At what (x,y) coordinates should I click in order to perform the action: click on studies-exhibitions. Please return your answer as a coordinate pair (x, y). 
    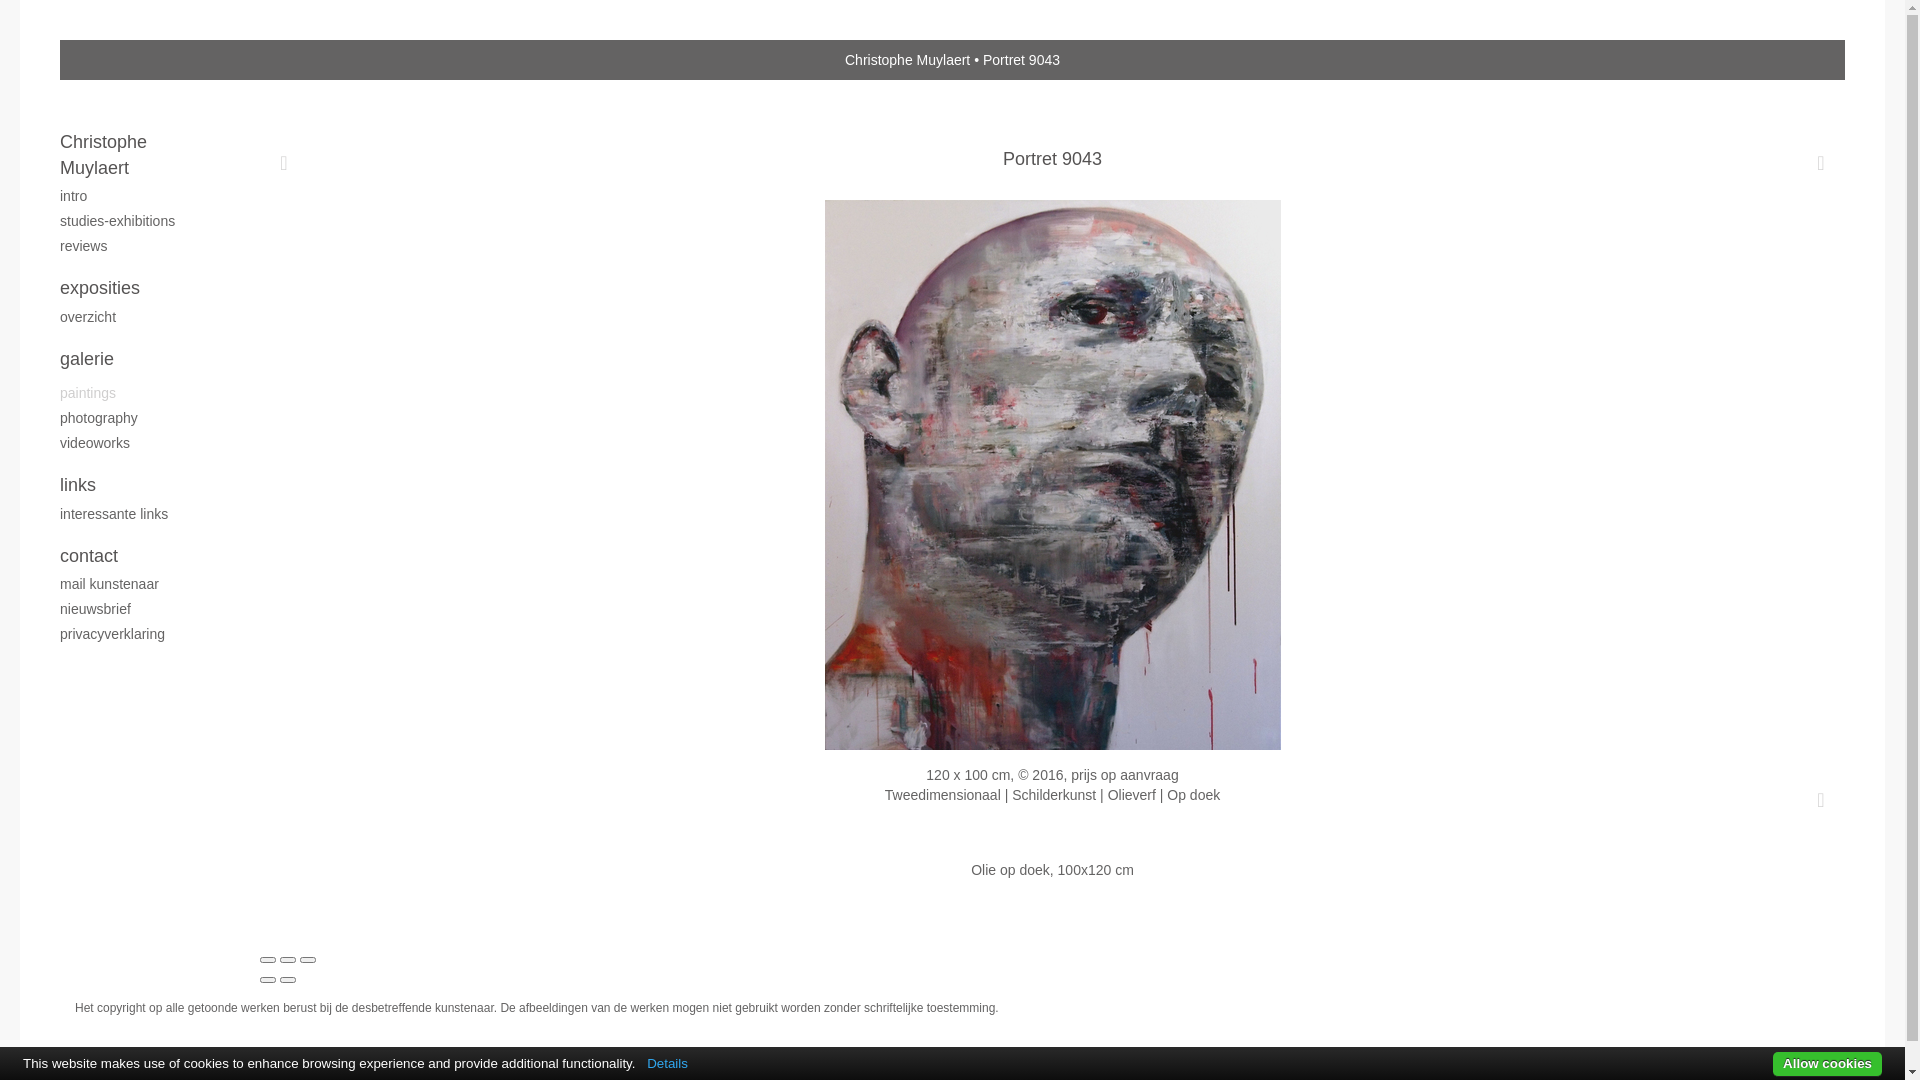
    Looking at the image, I should click on (140, 221).